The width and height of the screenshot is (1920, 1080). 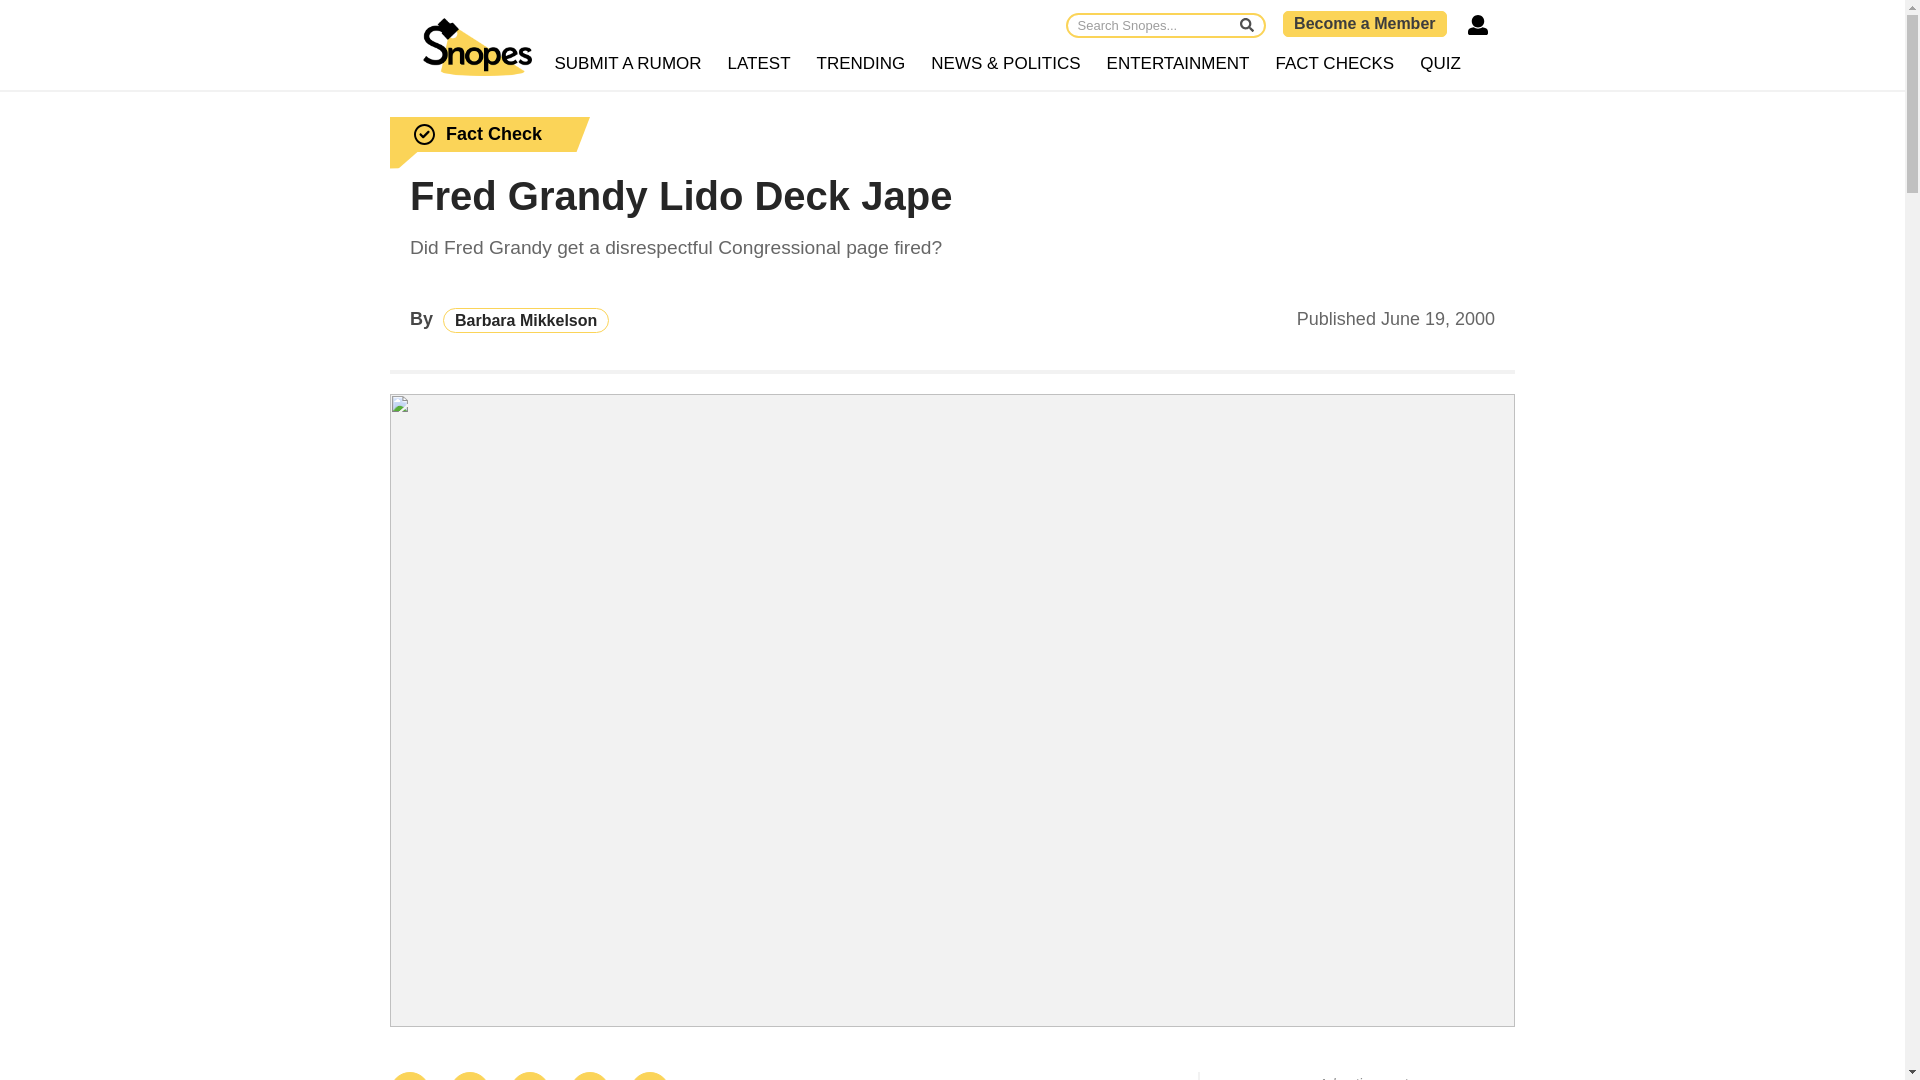 I want to click on FACT CHECKS, so click(x=1334, y=64).